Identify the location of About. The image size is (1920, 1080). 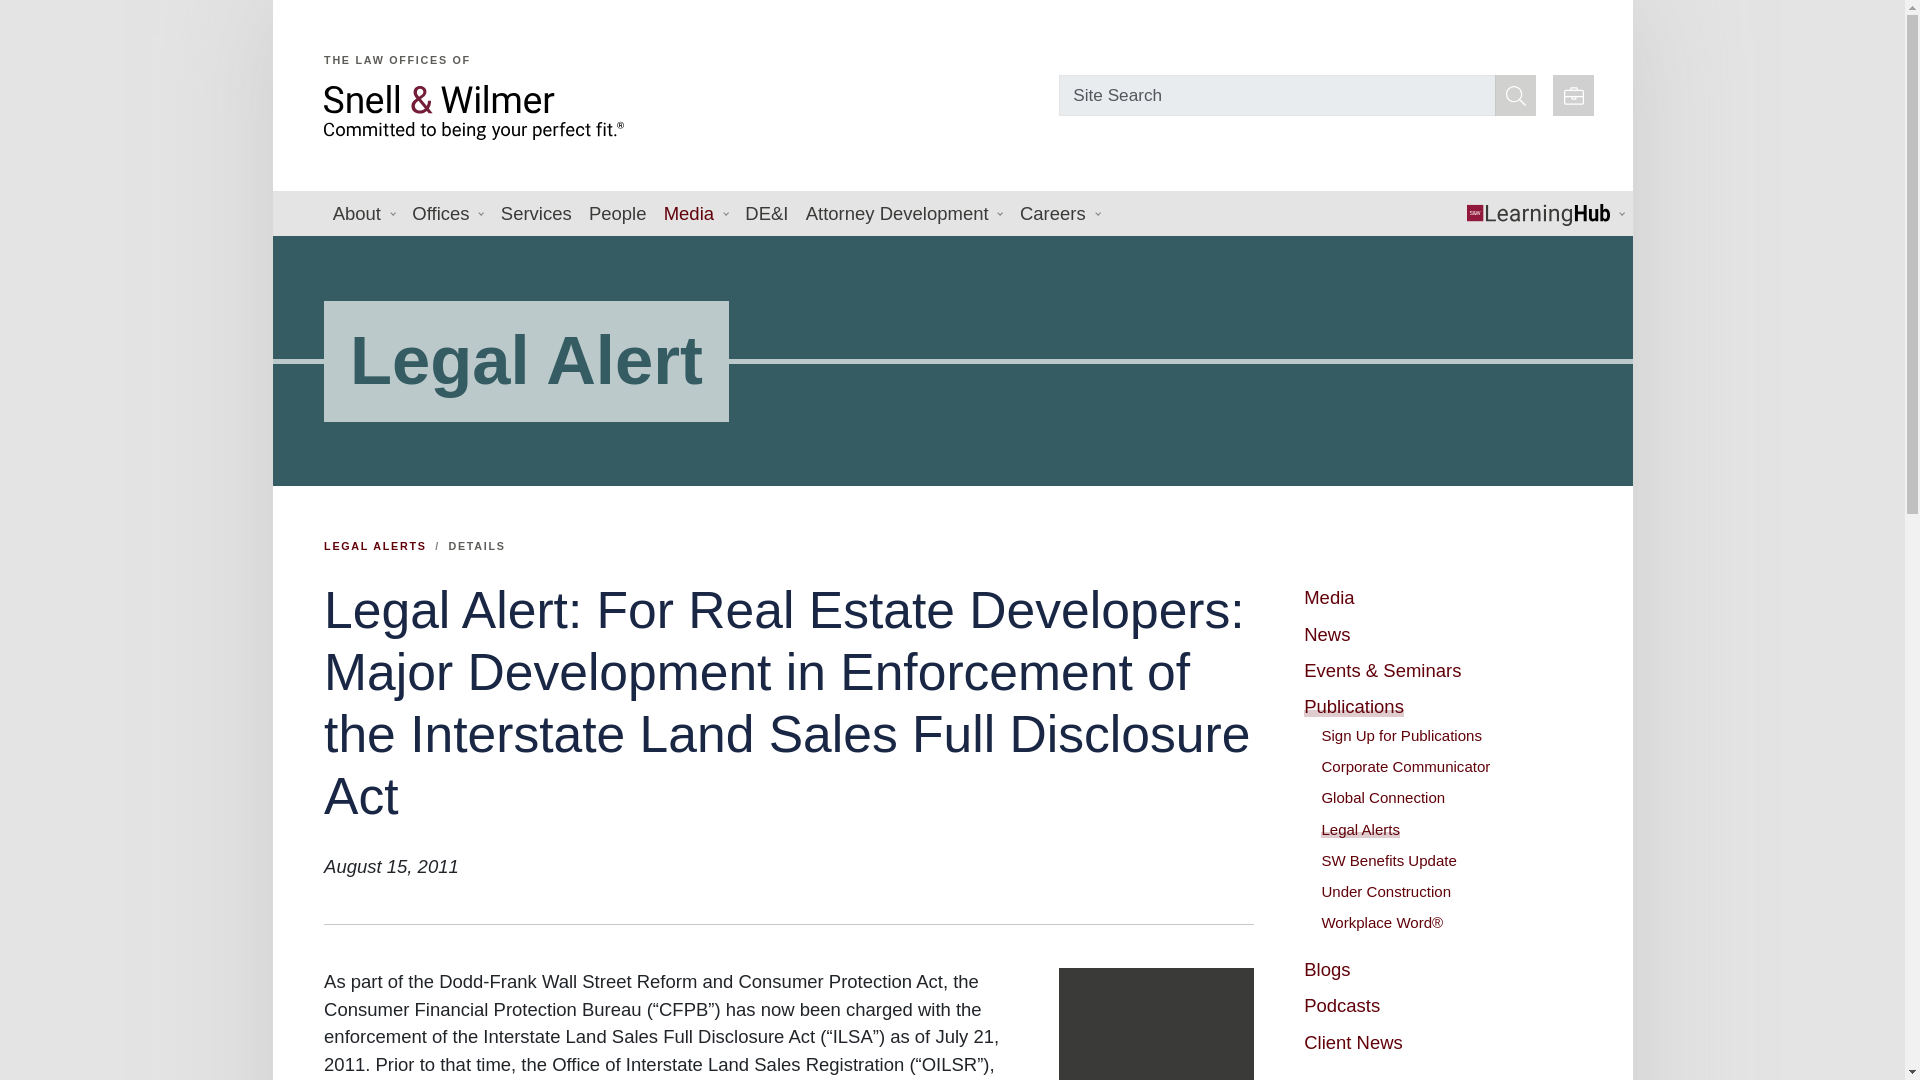
(364, 214).